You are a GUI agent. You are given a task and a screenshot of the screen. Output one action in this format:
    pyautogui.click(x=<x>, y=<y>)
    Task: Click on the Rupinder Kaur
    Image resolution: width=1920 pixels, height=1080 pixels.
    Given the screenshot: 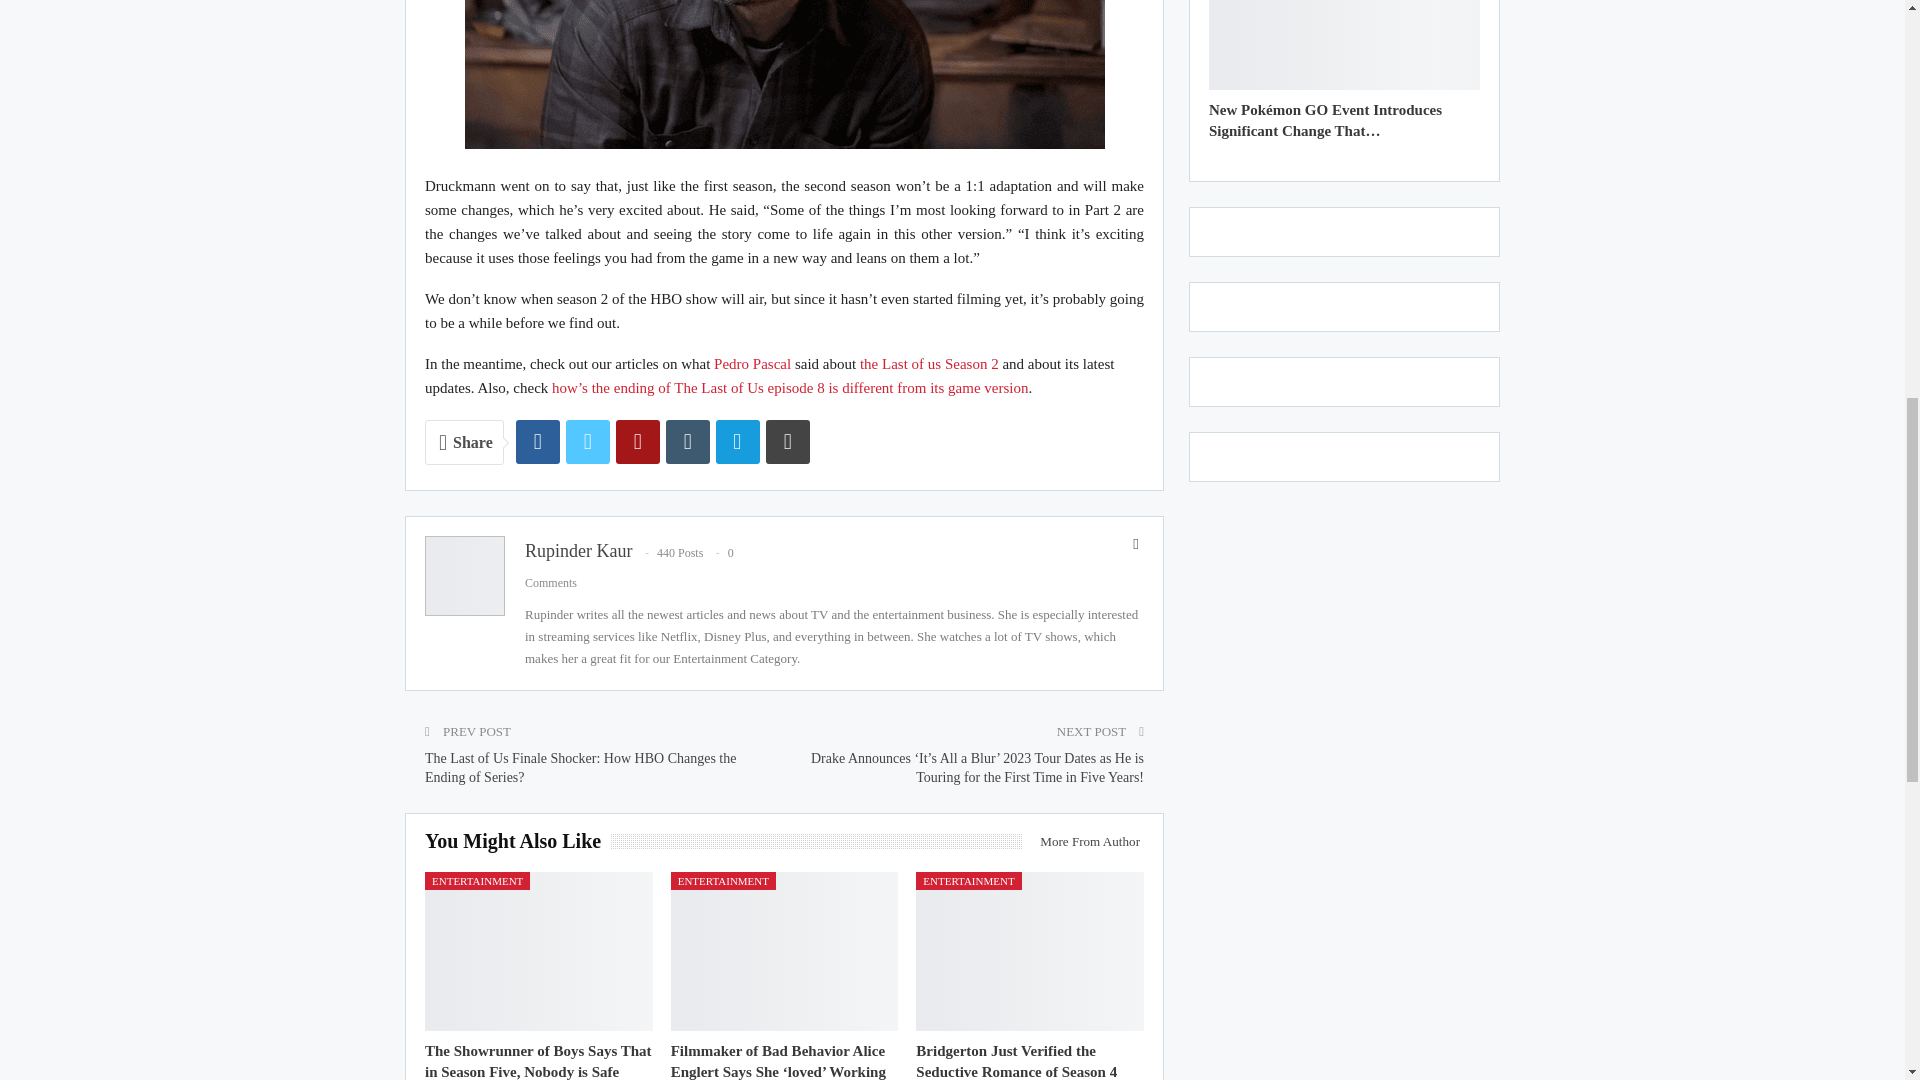 What is the action you would take?
    pyautogui.click(x=578, y=550)
    